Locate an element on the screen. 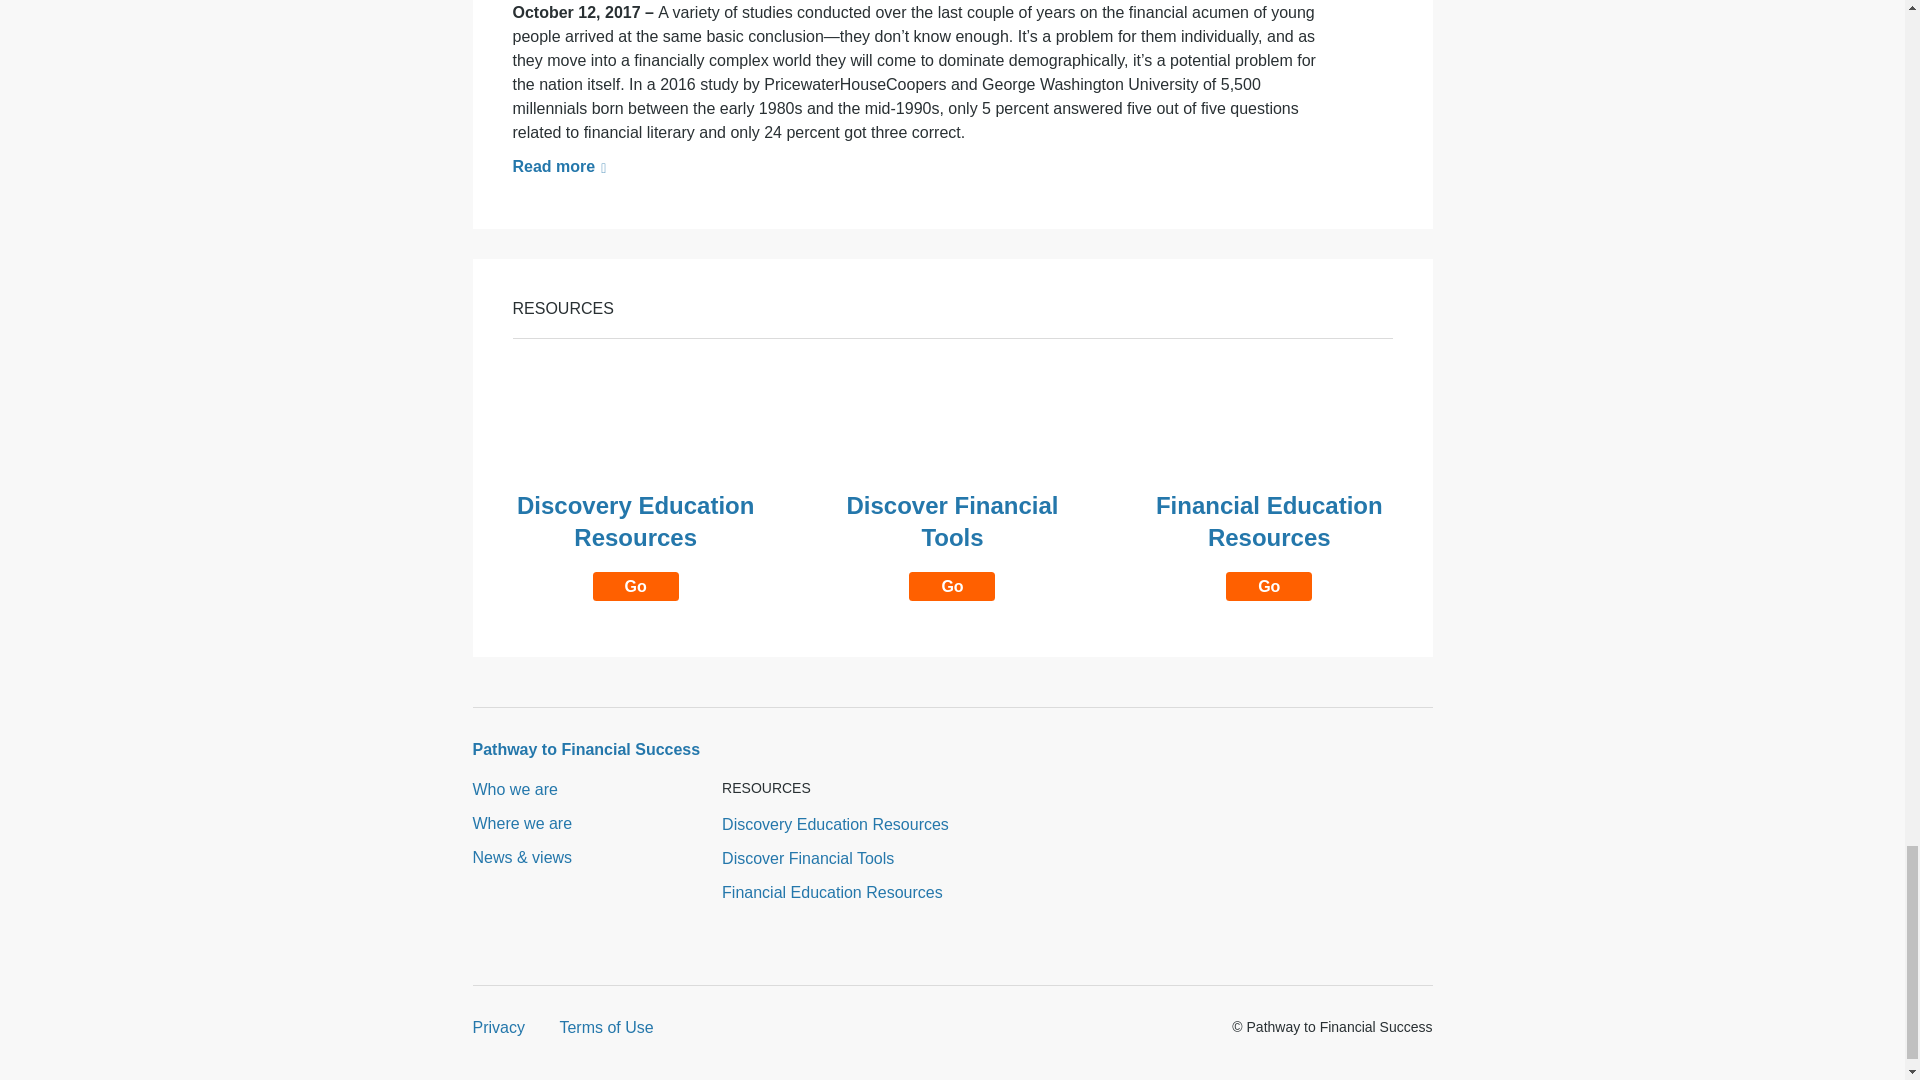 This screenshot has height=1080, width=1920. Privacy is located at coordinates (834, 824).